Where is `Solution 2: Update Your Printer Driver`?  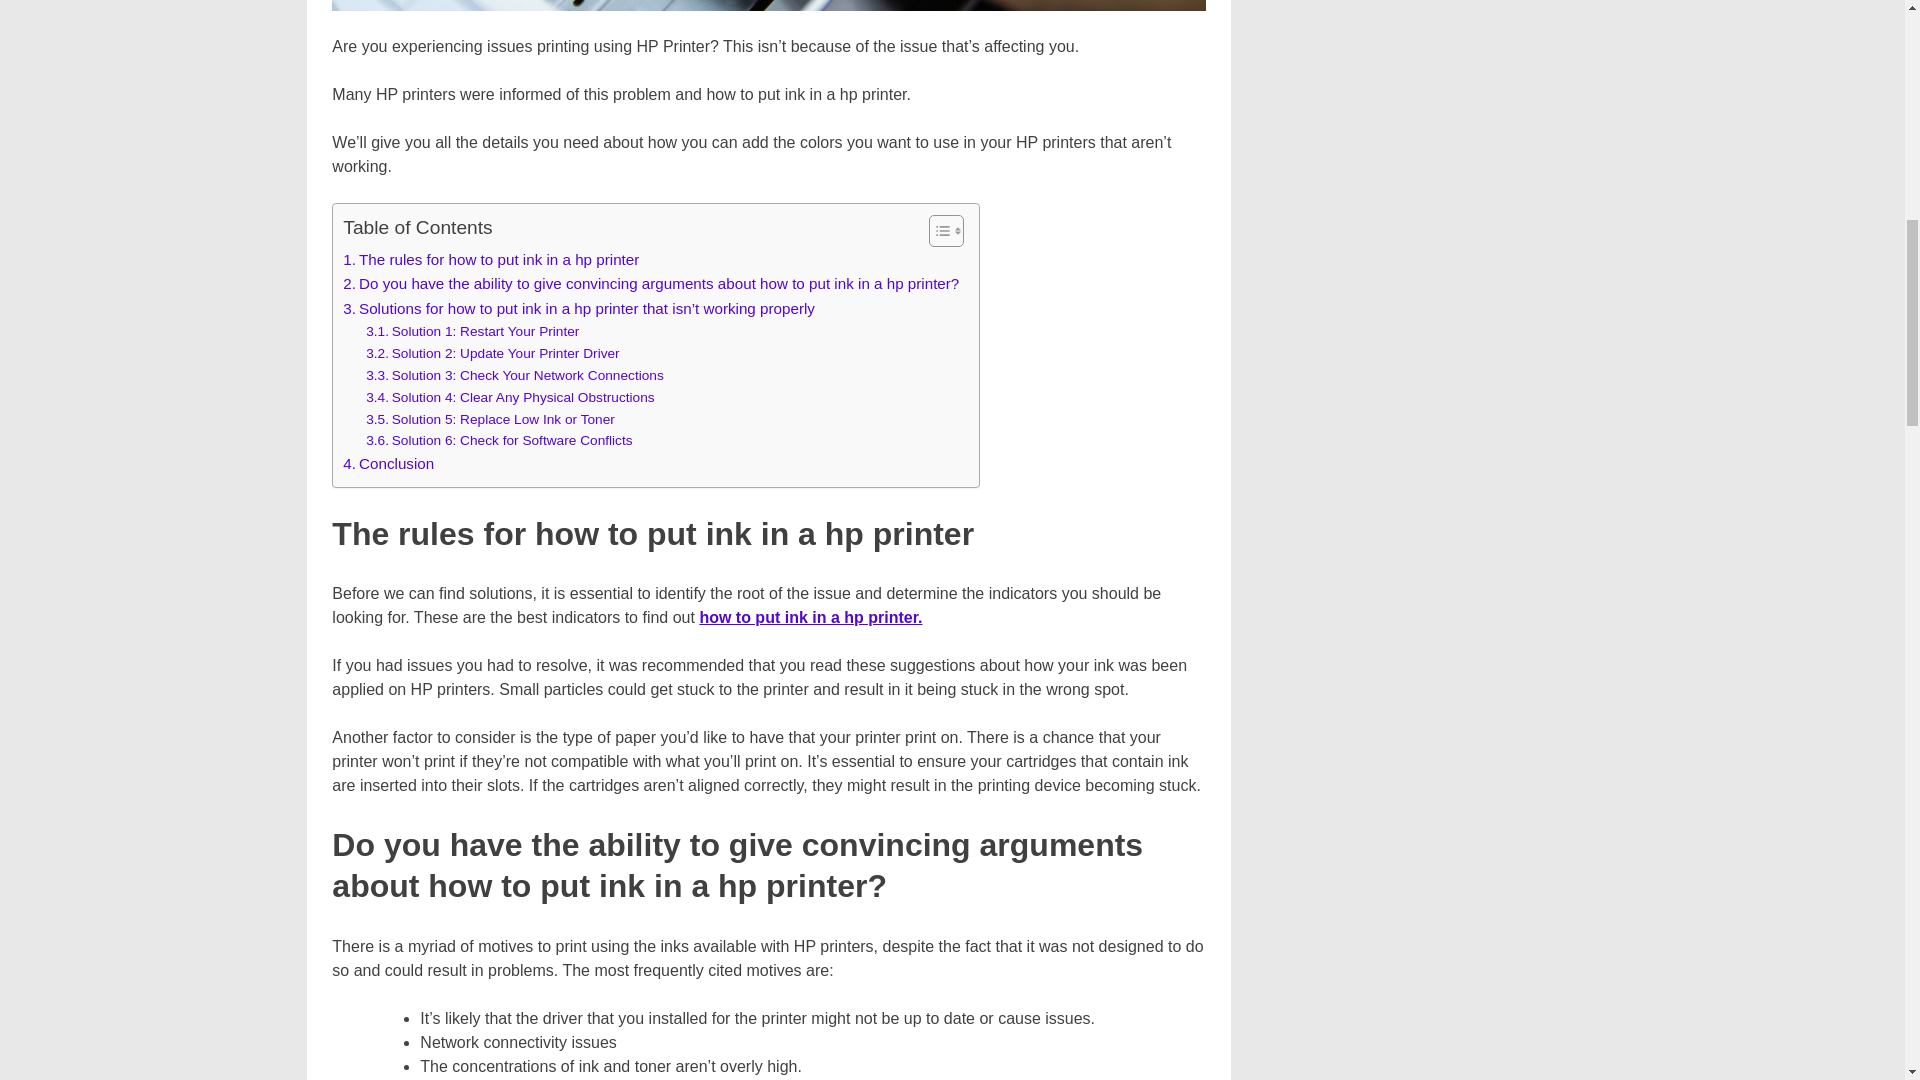 Solution 2: Update Your Printer Driver is located at coordinates (493, 354).